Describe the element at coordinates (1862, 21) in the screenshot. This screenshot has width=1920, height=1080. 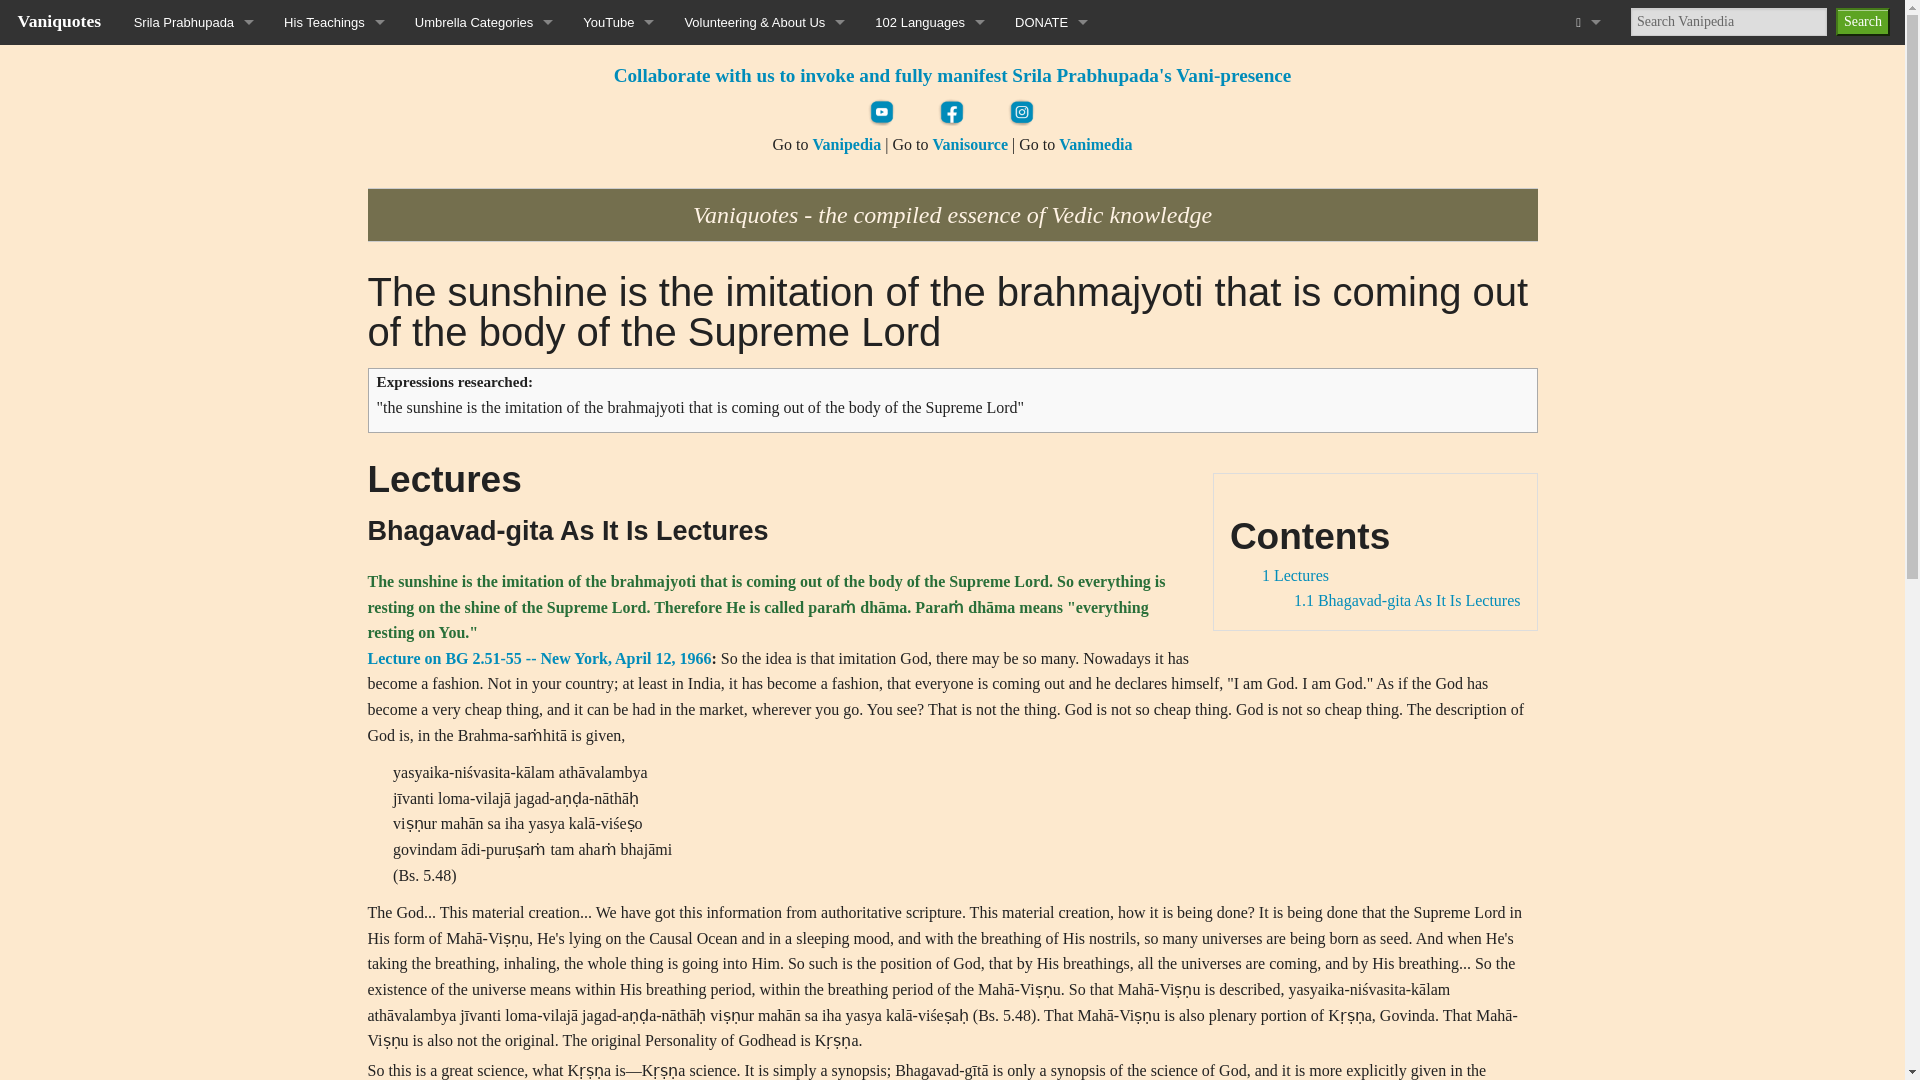
I see `Search` at that location.